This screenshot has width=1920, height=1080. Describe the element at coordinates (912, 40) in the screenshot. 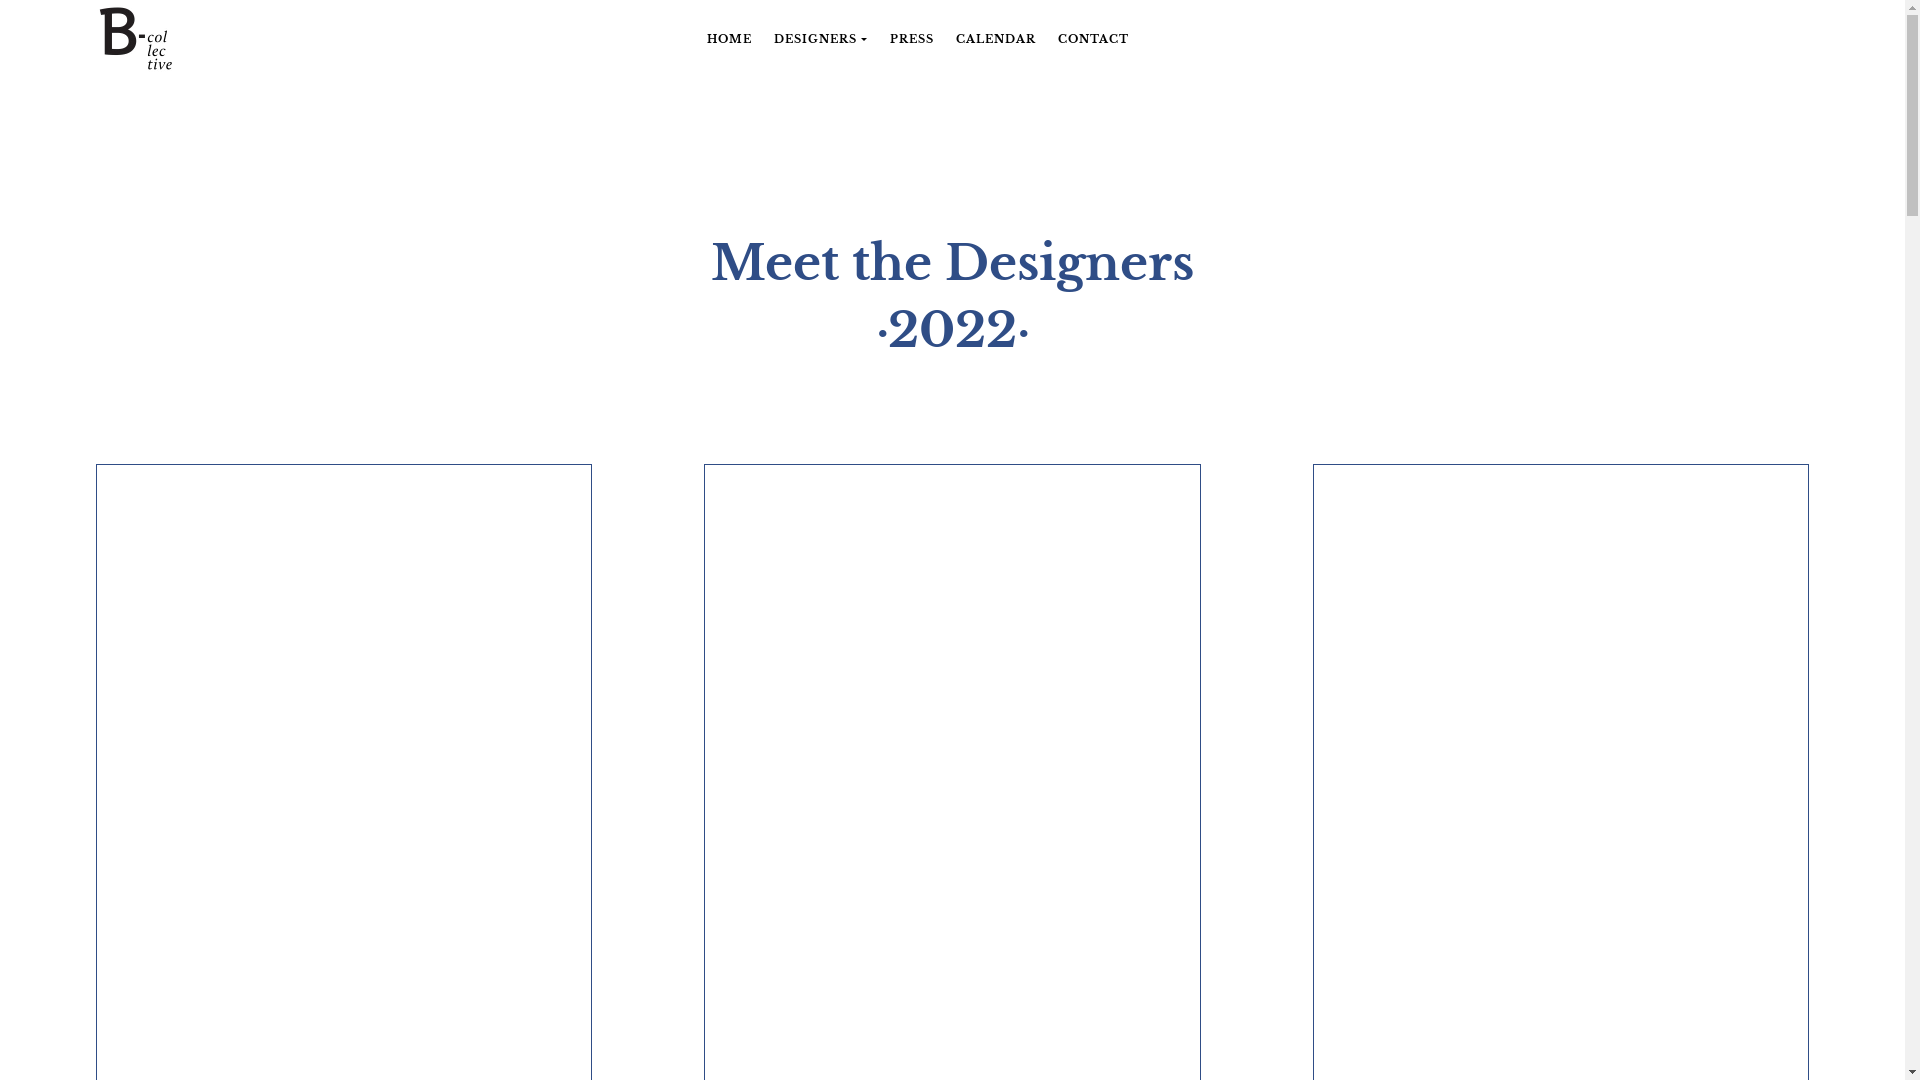

I see `PRESS` at that location.